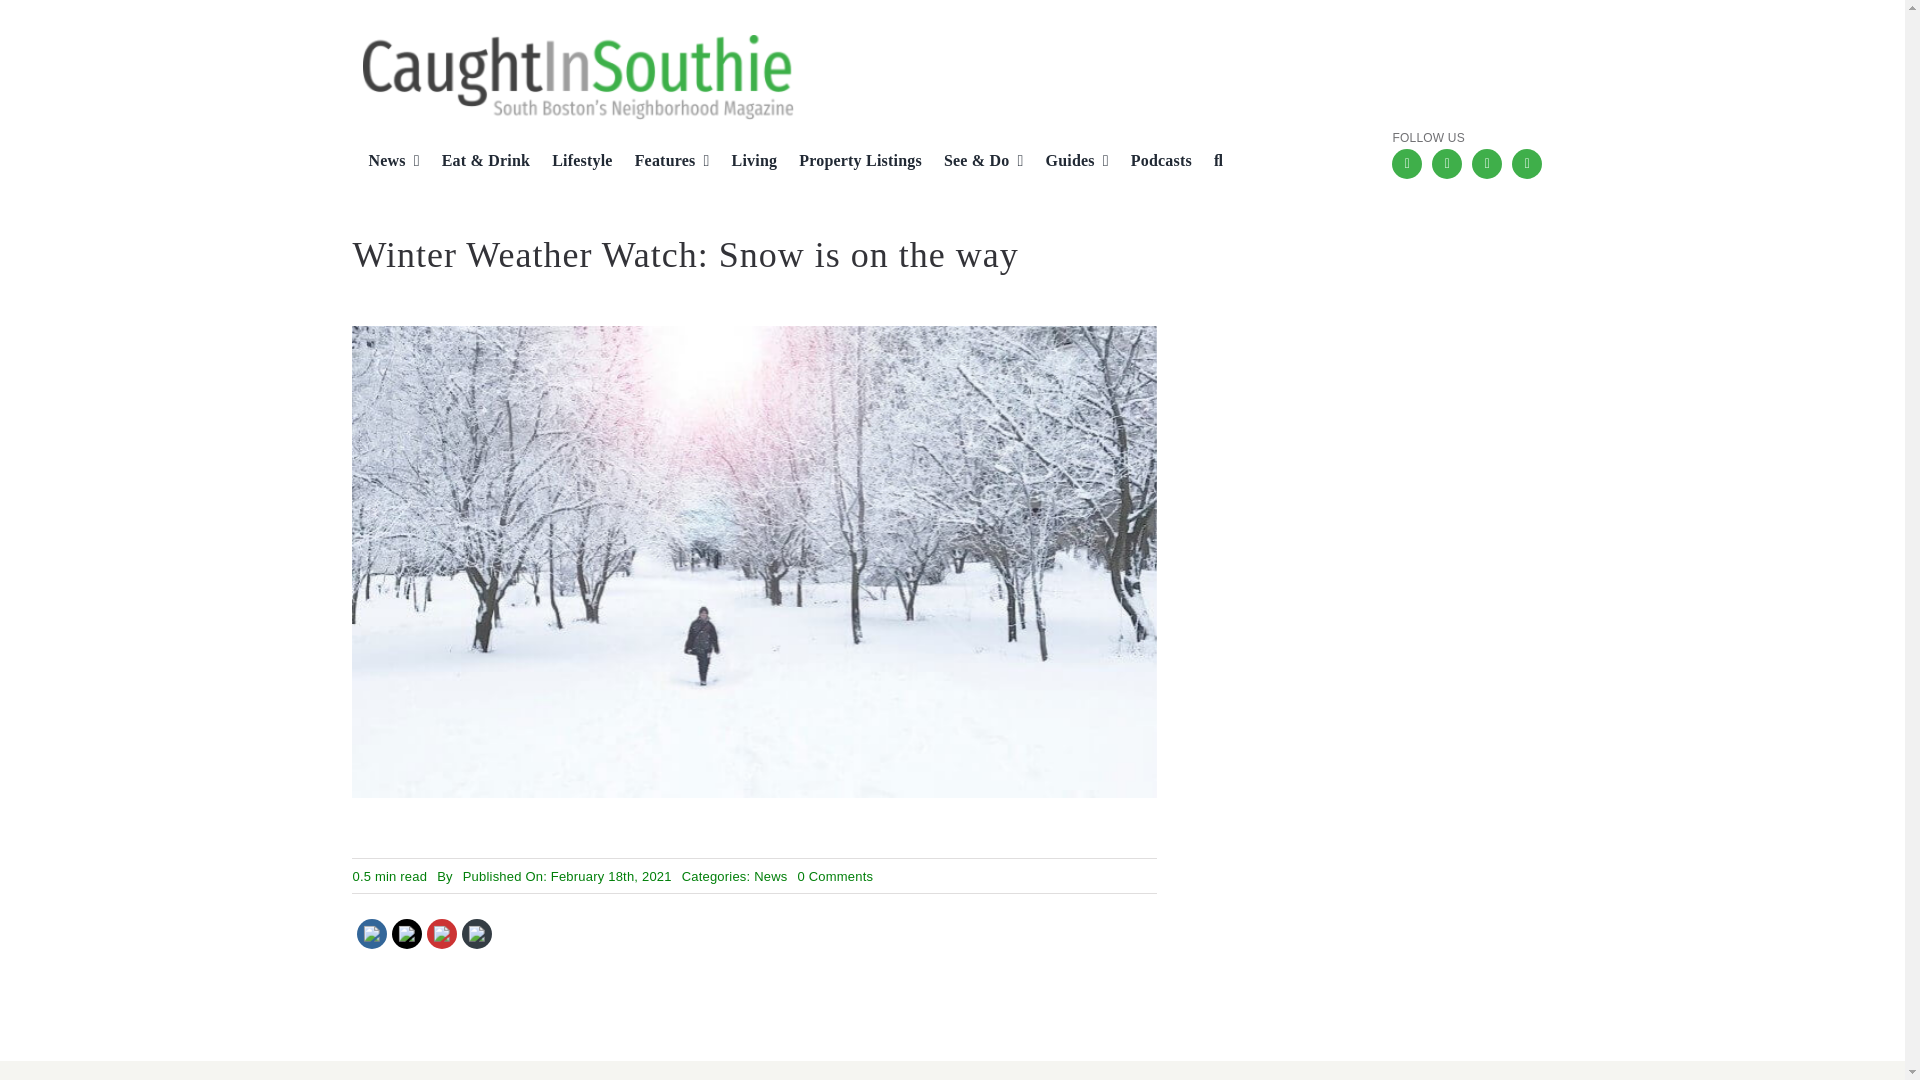 The image size is (1920, 1080). Describe the element at coordinates (574, 162) in the screenshot. I see `Lifestyle` at that location.